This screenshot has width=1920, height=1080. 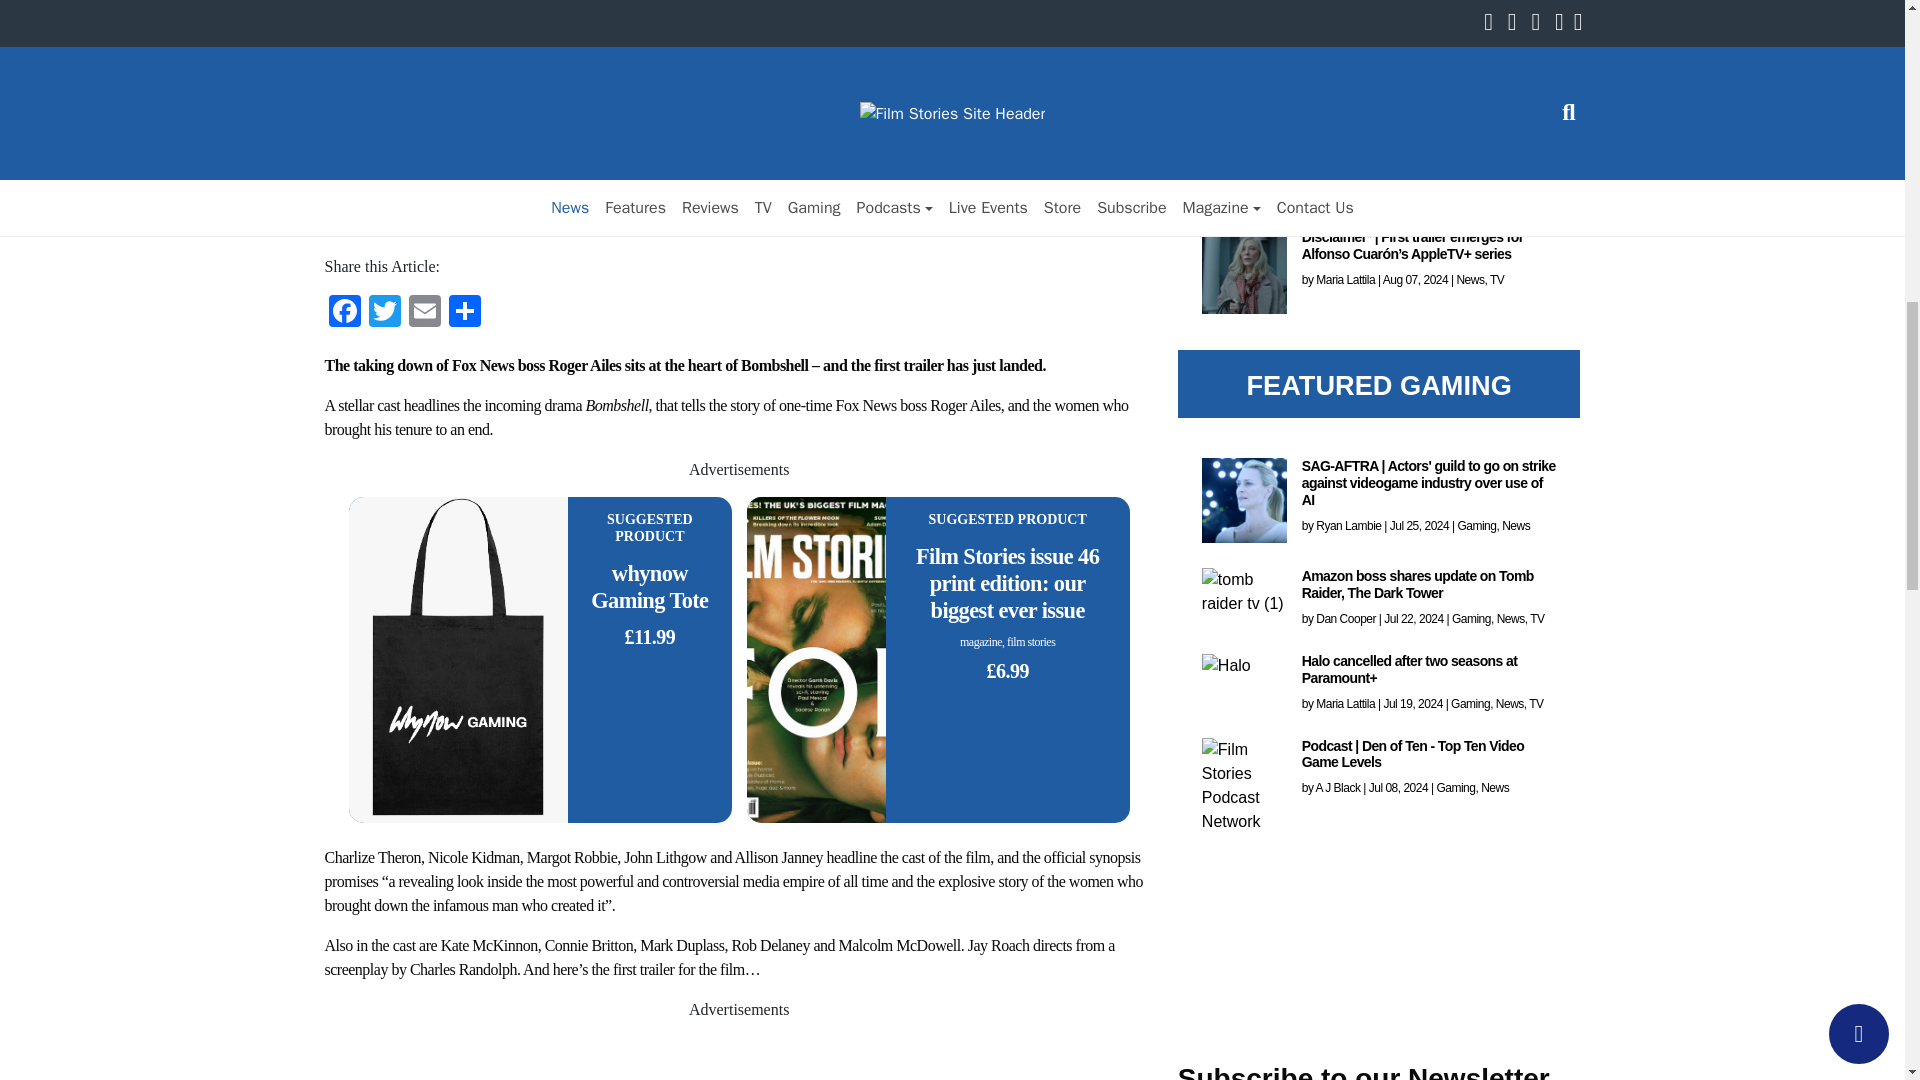 What do you see at coordinates (384, 316) in the screenshot?
I see `Twitter` at bounding box center [384, 316].